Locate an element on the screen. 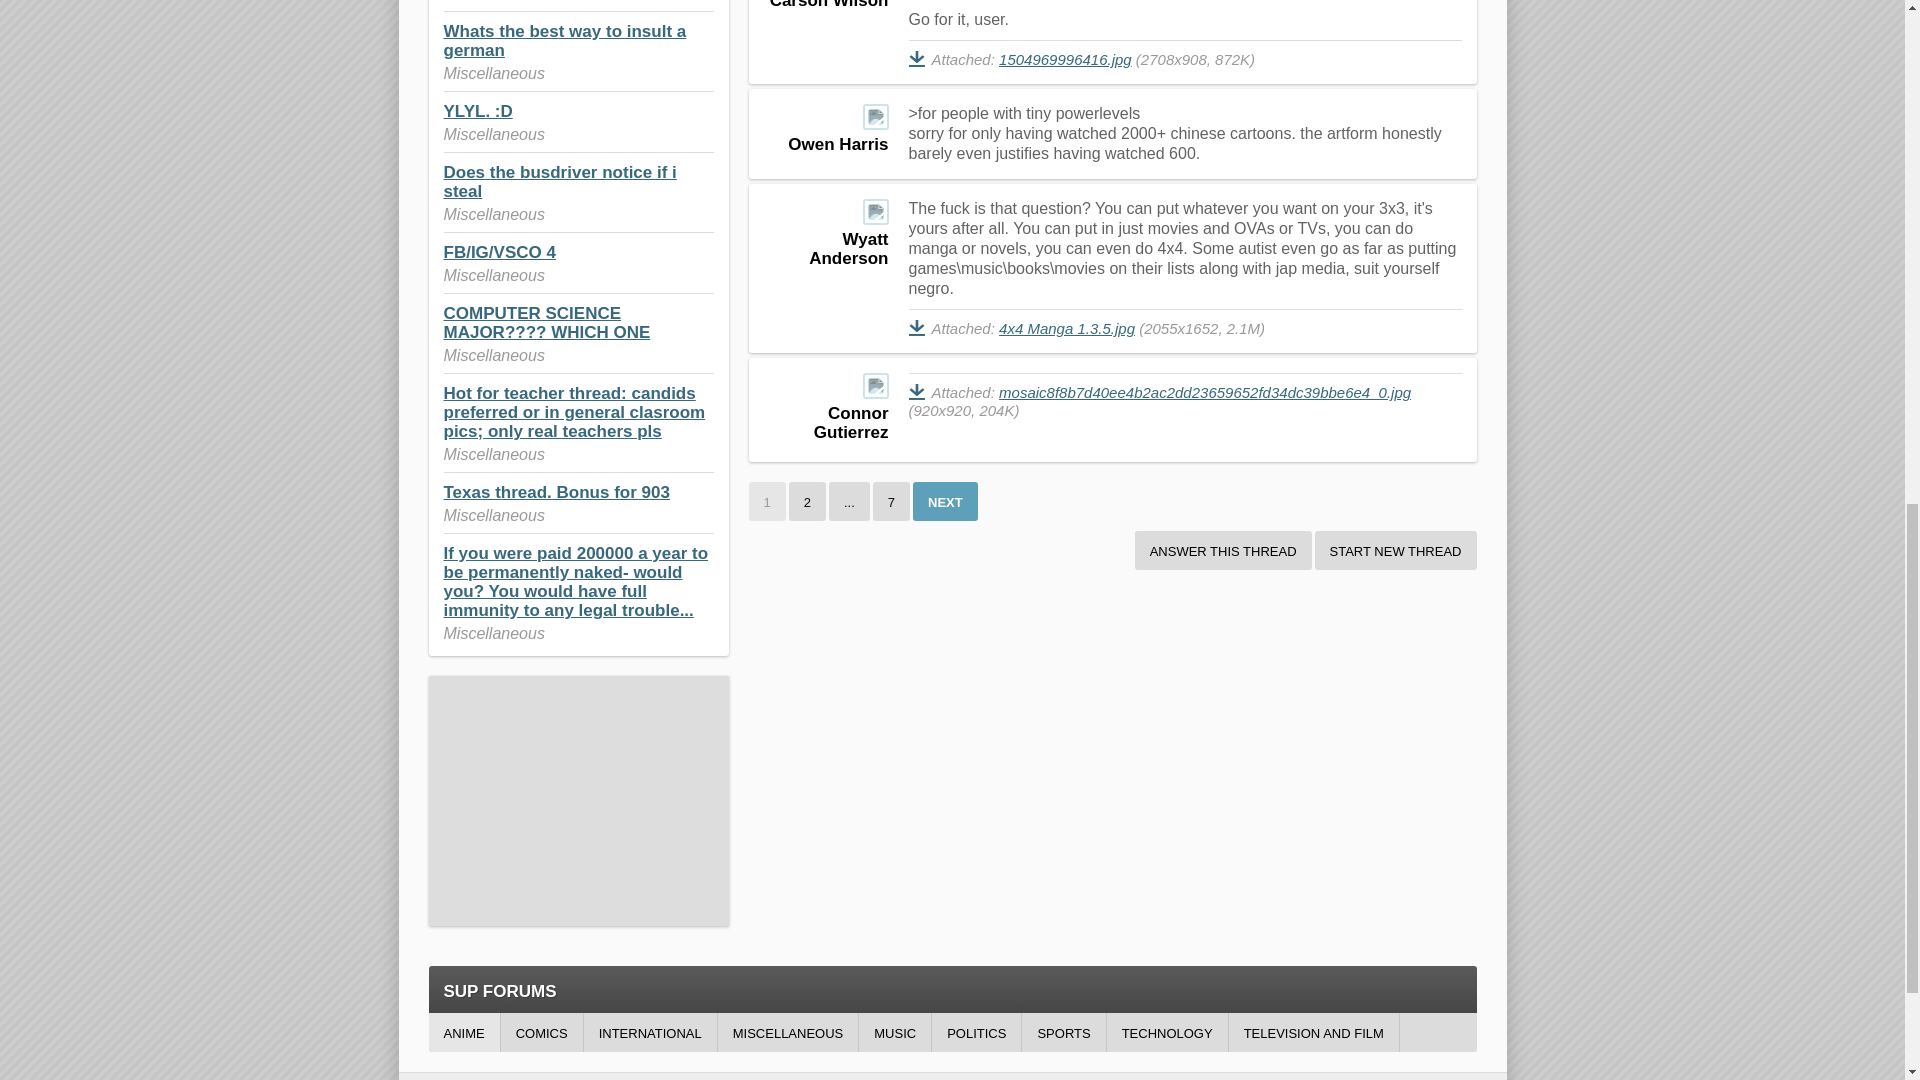 The height and width of the screenshot is (1080, 1920). 1504969996416.jpg is located at coordinates (1065, 59).